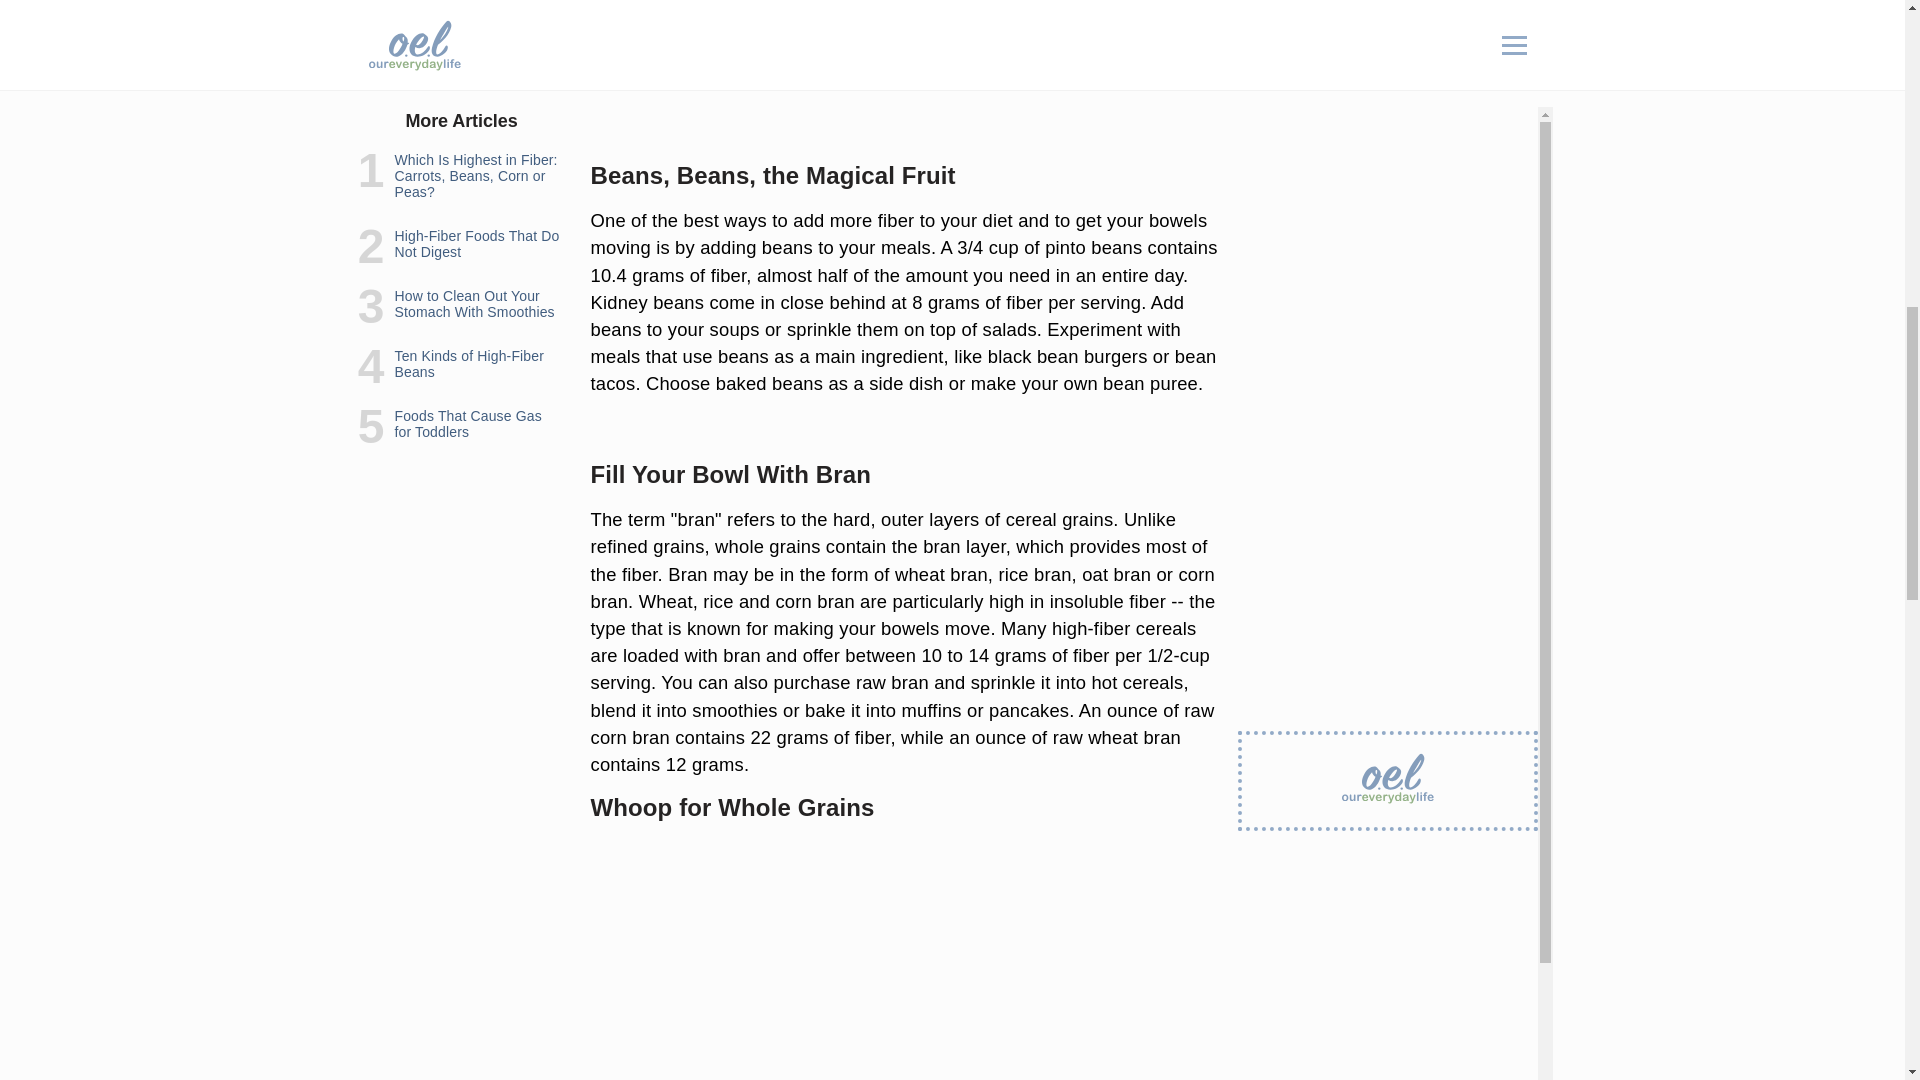 The height and width of the screenshot is (1080, 1920). Describe the element at coordinates (905, 72) in the screenshot. I see `Advertisement` at that location.